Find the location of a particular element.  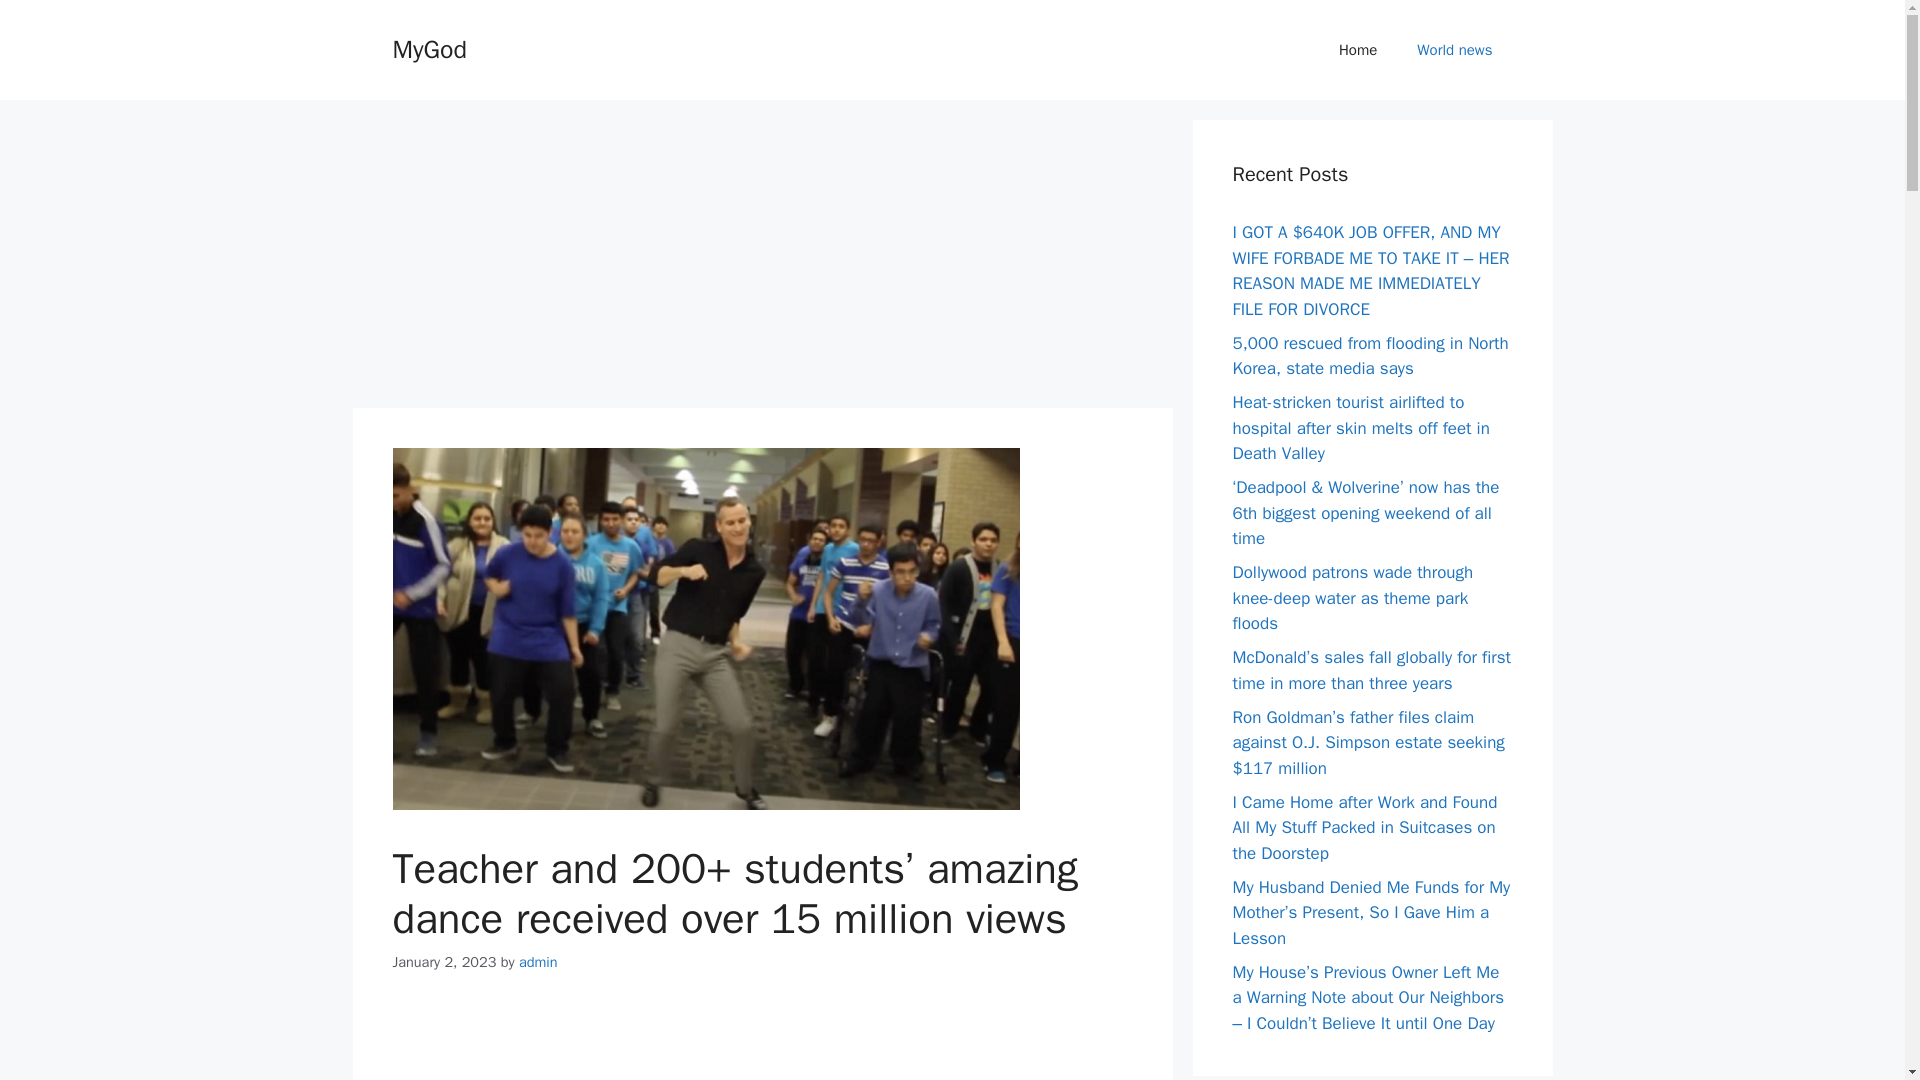

Home is located at coordinates (1358, 50).